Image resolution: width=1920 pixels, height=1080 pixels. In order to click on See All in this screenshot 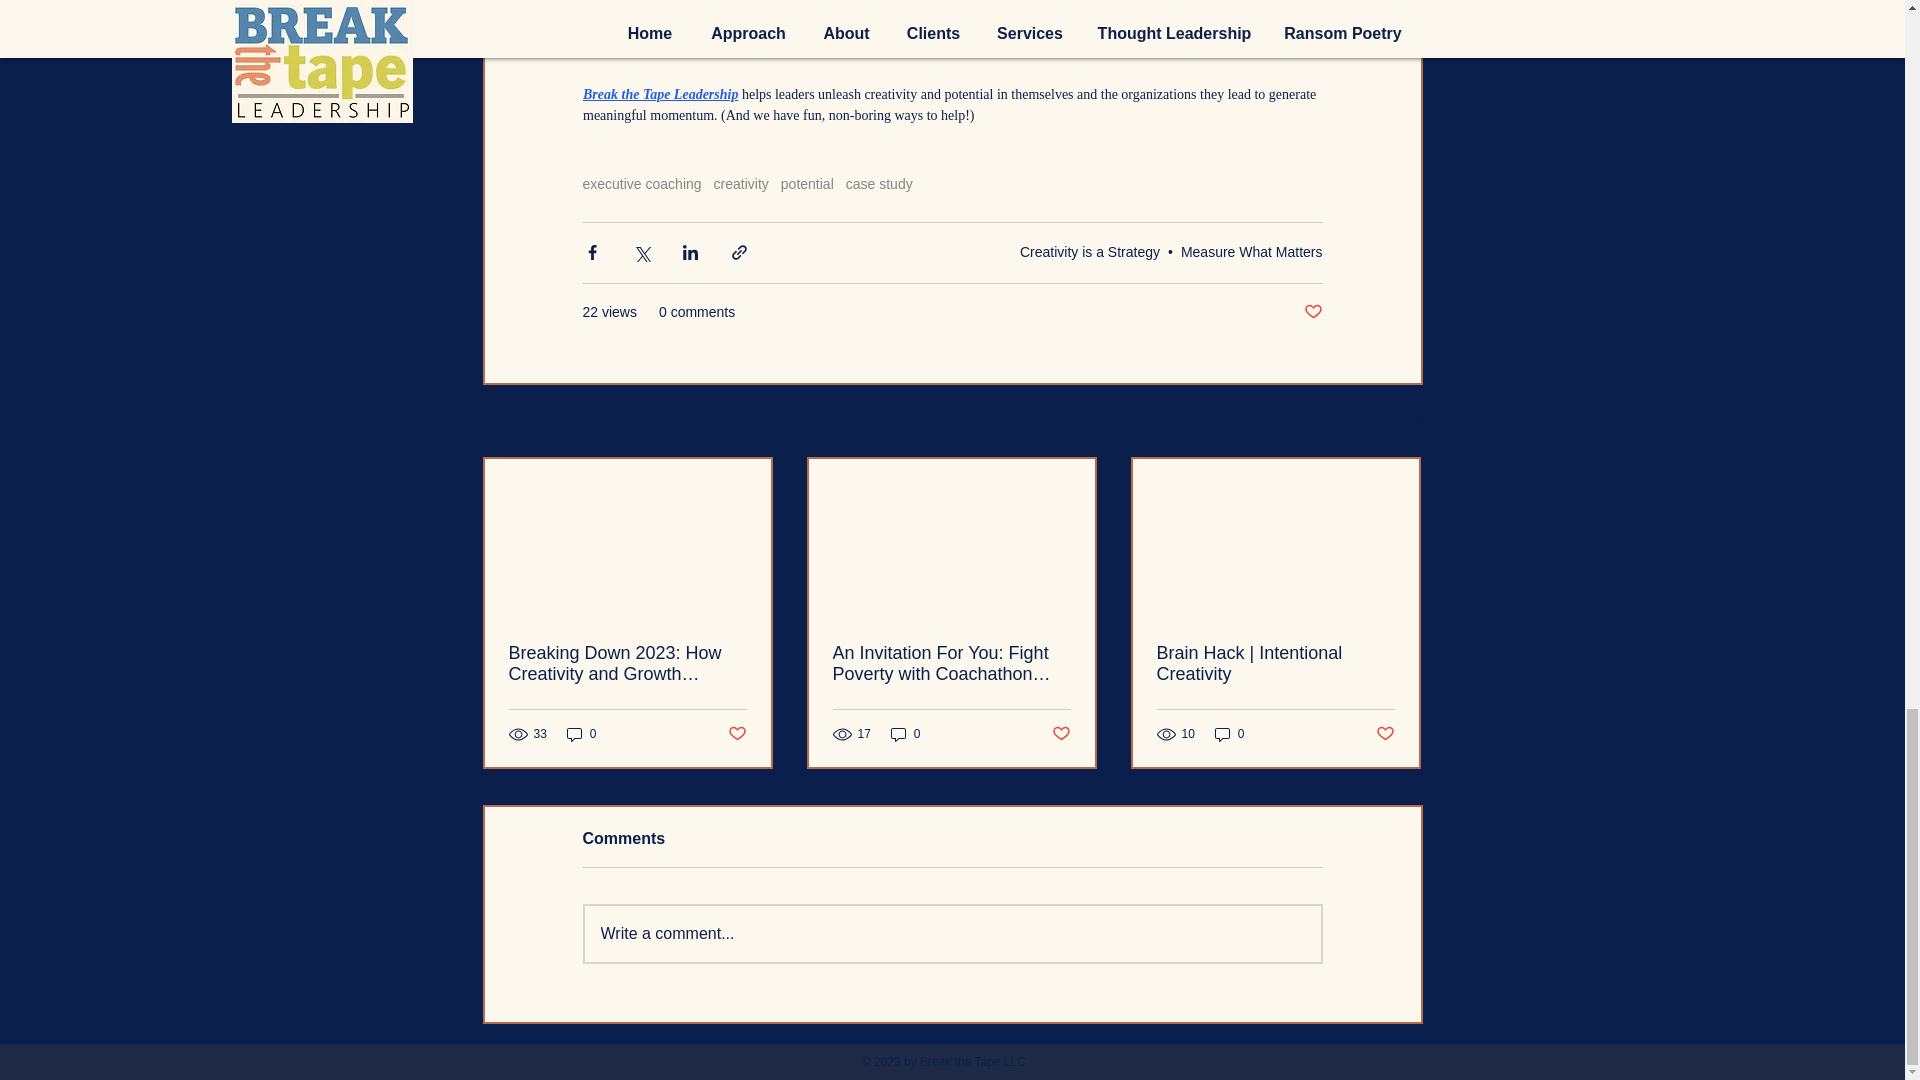, I will do `click(1400, 422)`.